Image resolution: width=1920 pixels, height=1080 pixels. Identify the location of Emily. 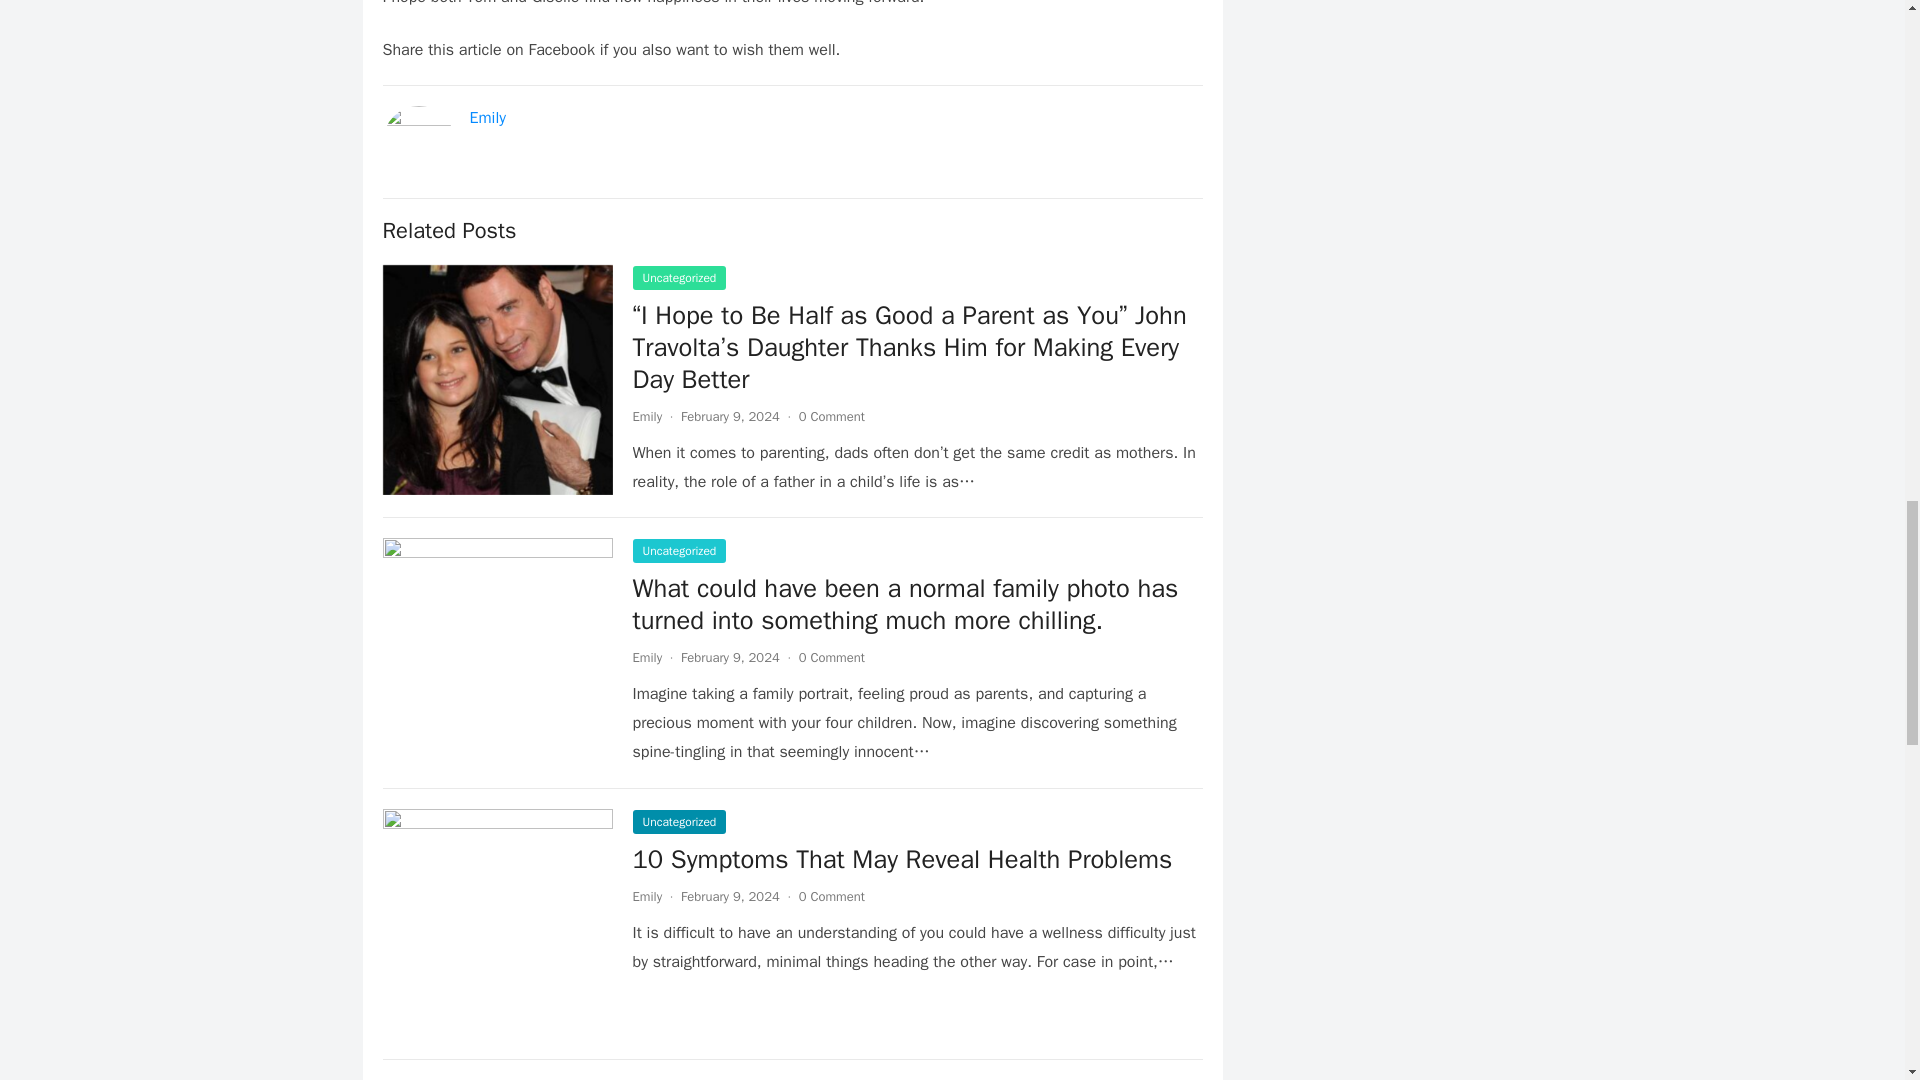
(646, 896).